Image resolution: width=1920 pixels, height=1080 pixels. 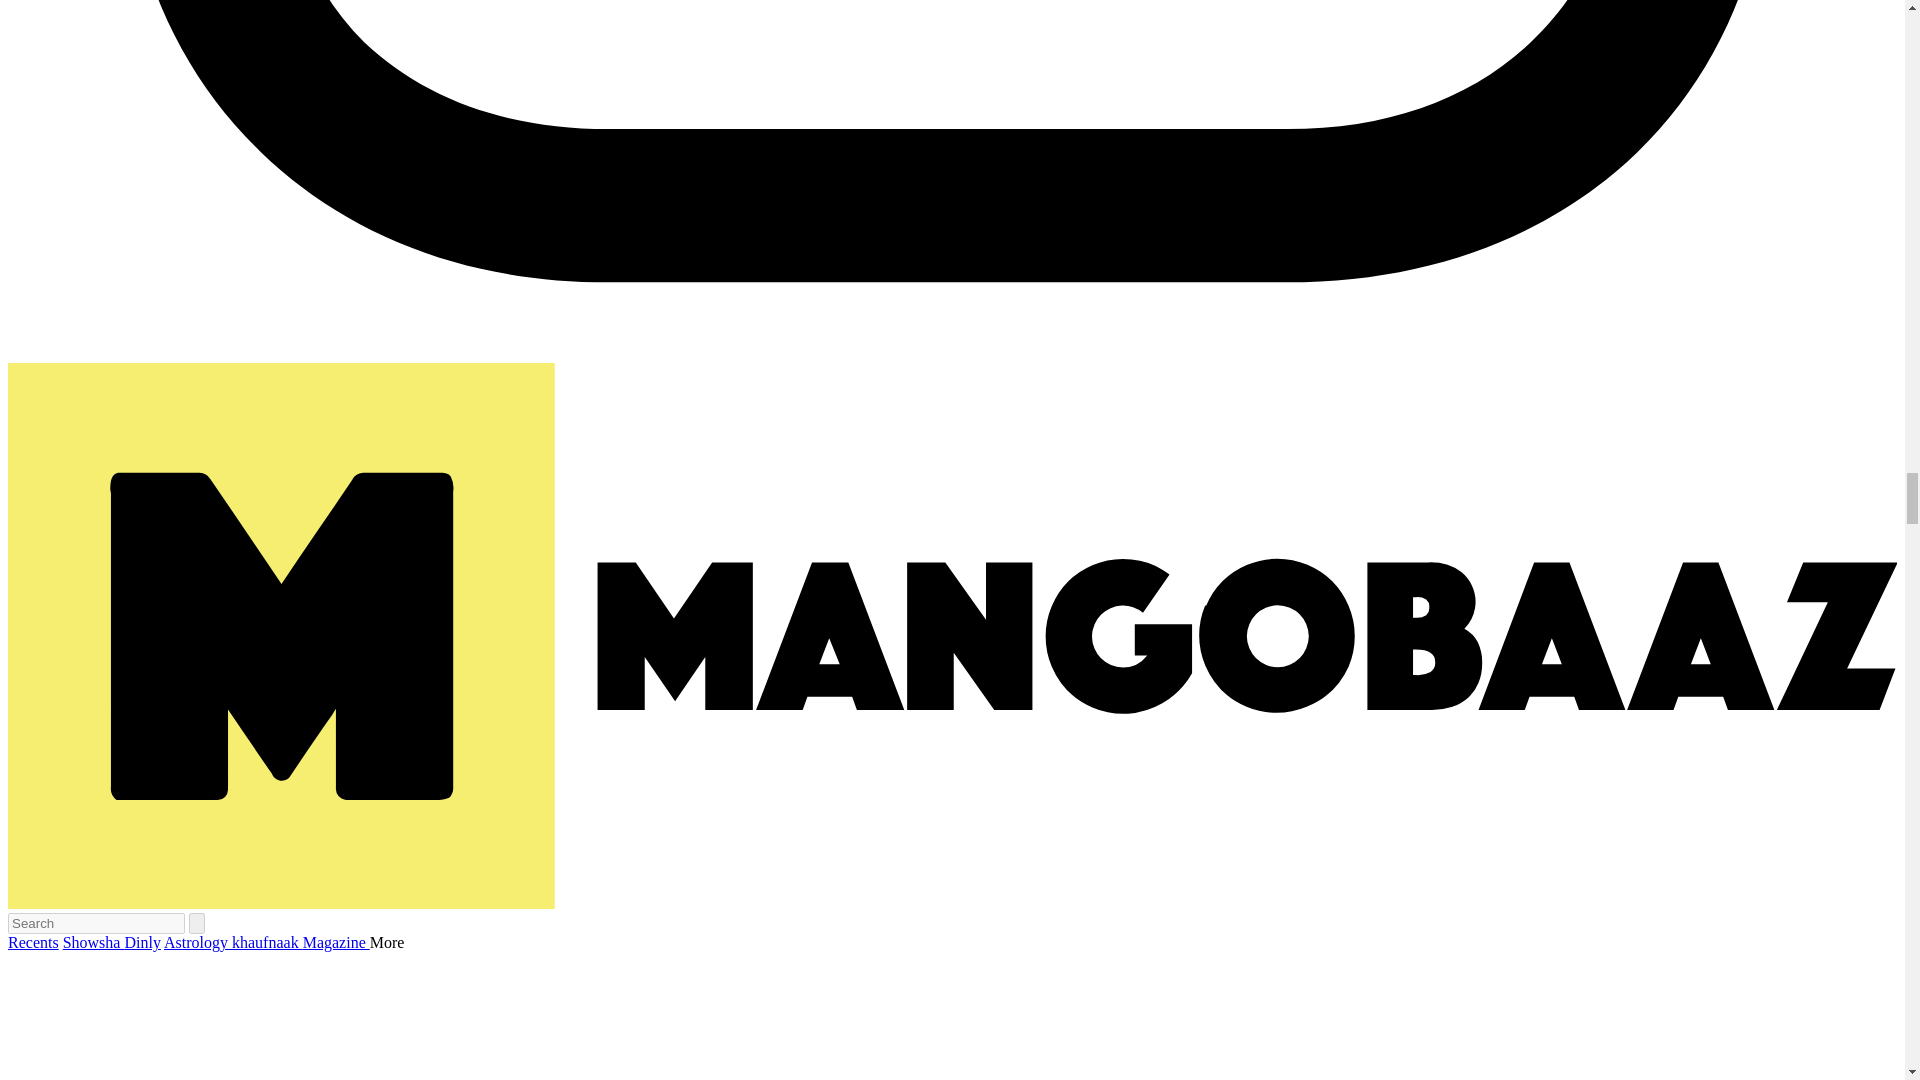 What do you see at coordinates (268, 942) in the screenshot?
I see `khaufnaak` at bounding box center [268, 942].